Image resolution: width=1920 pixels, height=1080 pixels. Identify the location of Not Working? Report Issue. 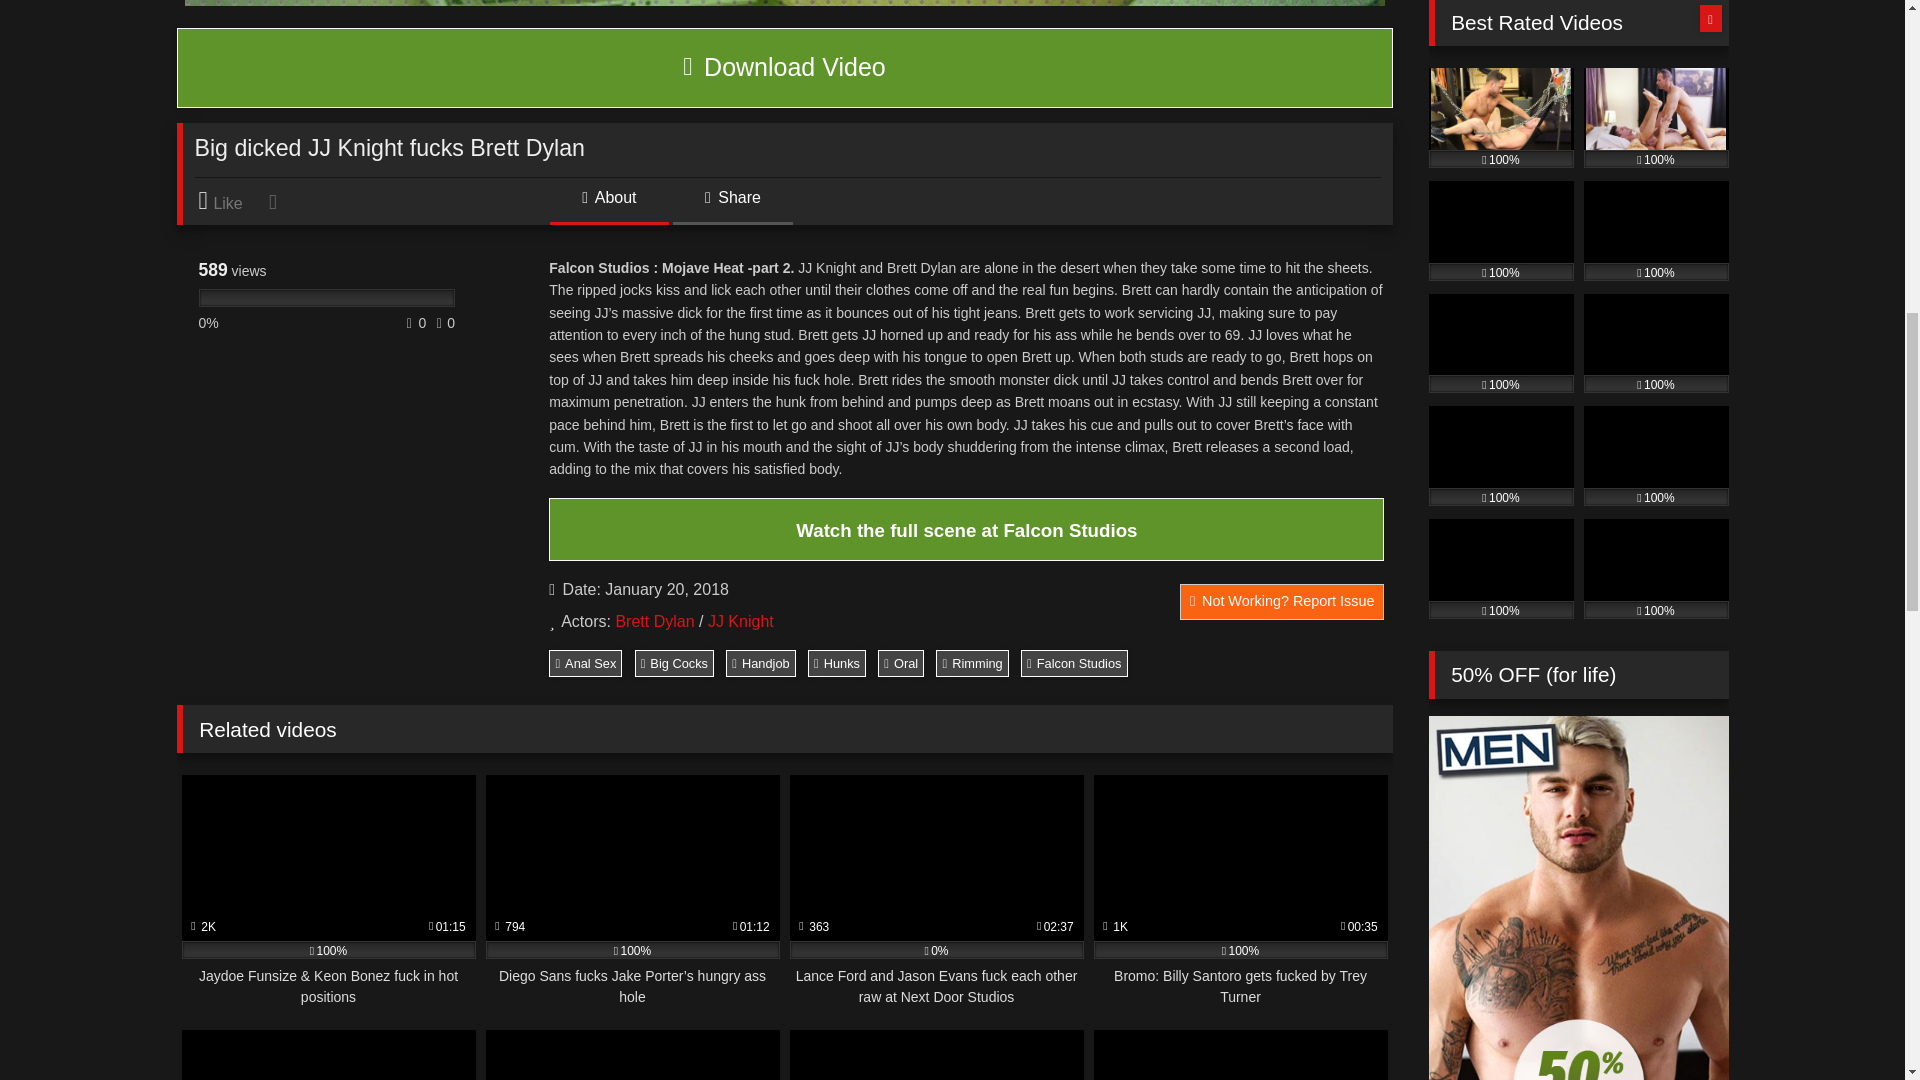
(1282, 602).